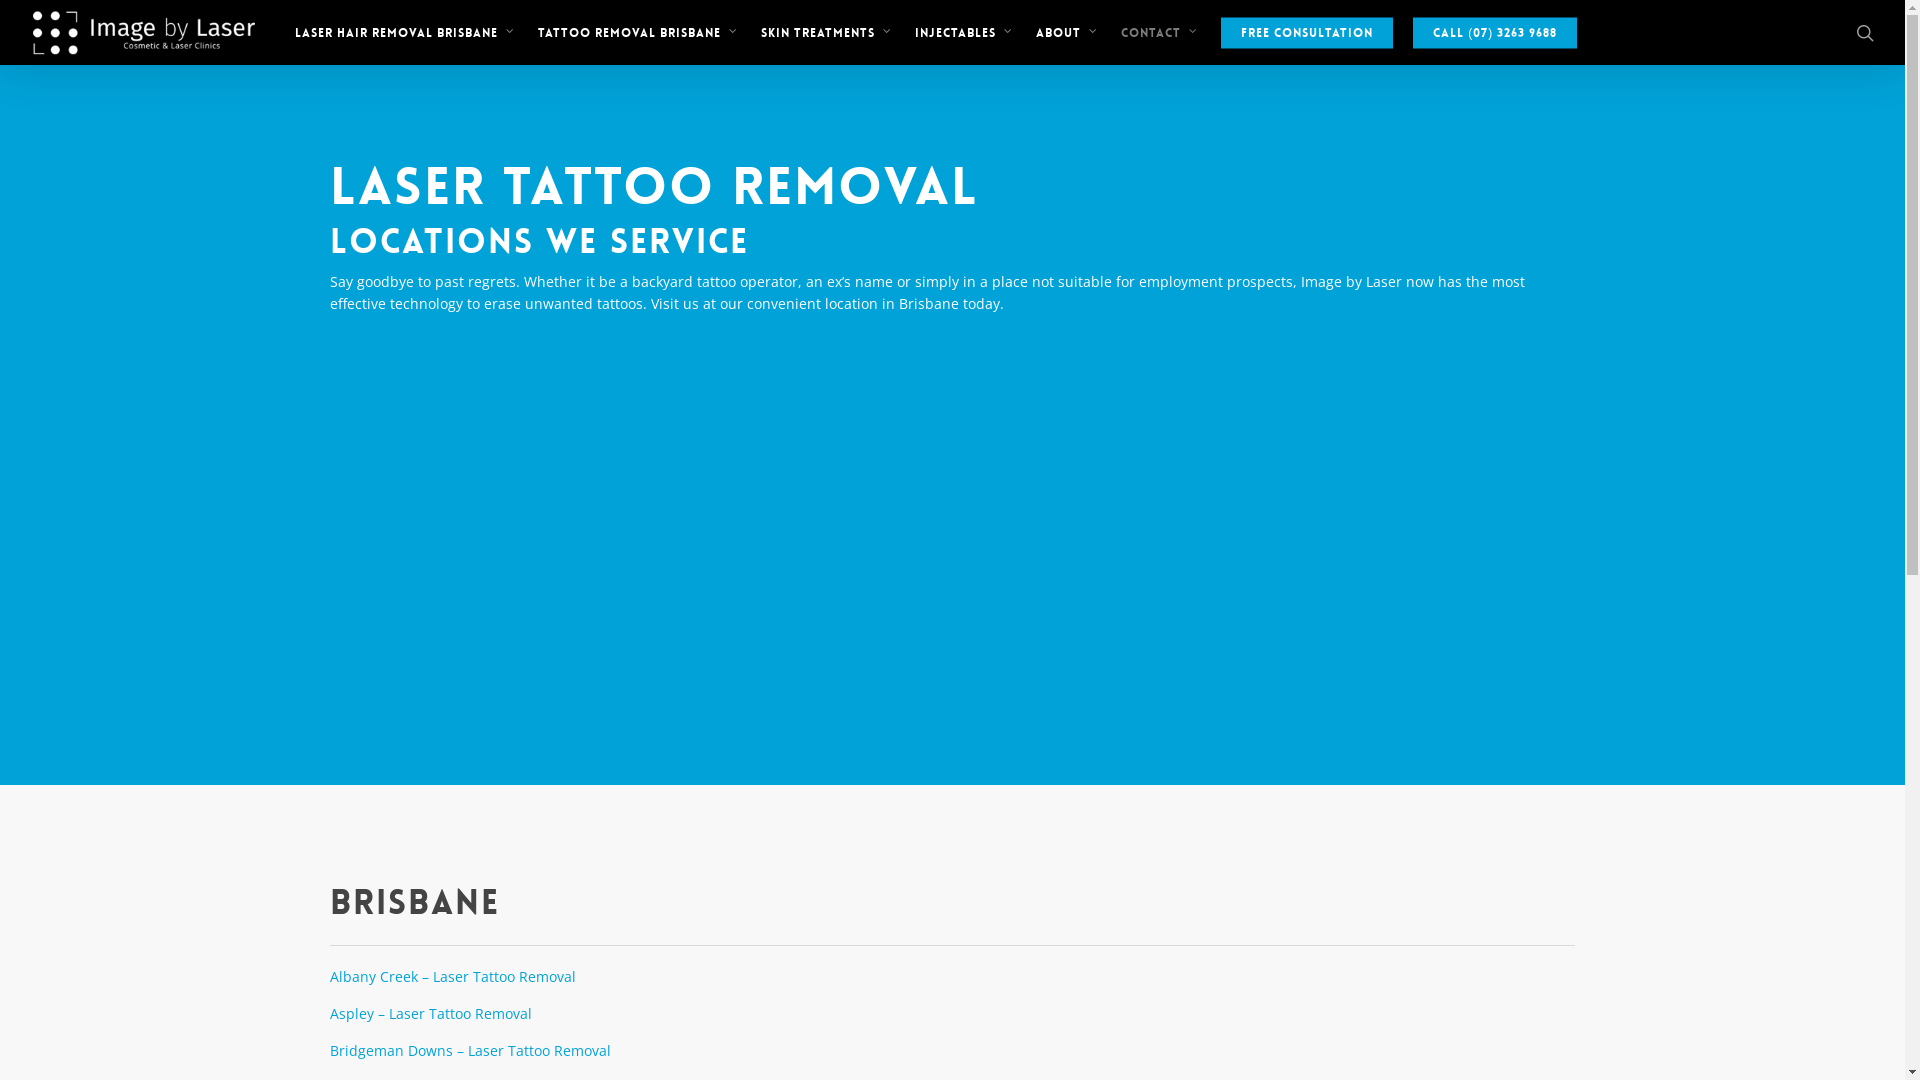 Image resolution: width=1920 pixels, height=1080 pixels. I want to click on Injectables, so click(966, 32).